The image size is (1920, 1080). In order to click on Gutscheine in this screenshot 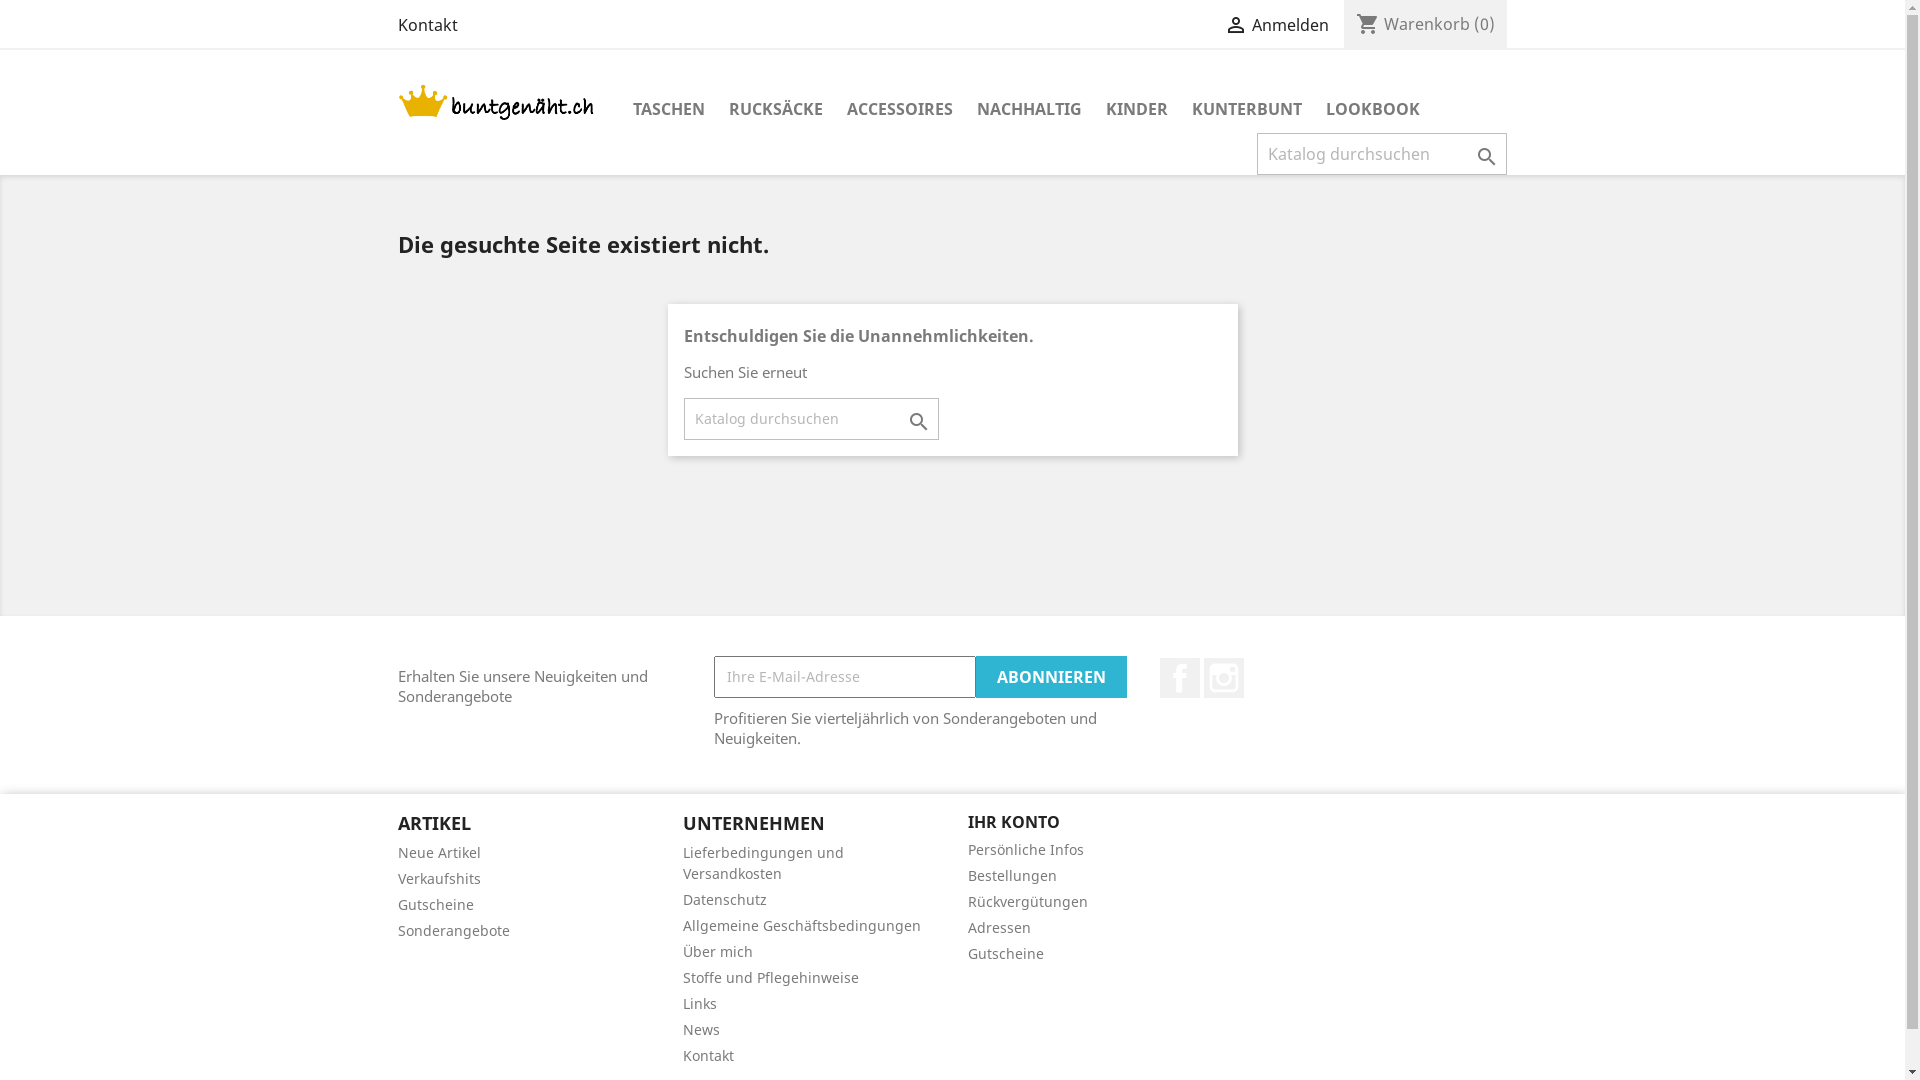, I will do `click(436, 904)`.